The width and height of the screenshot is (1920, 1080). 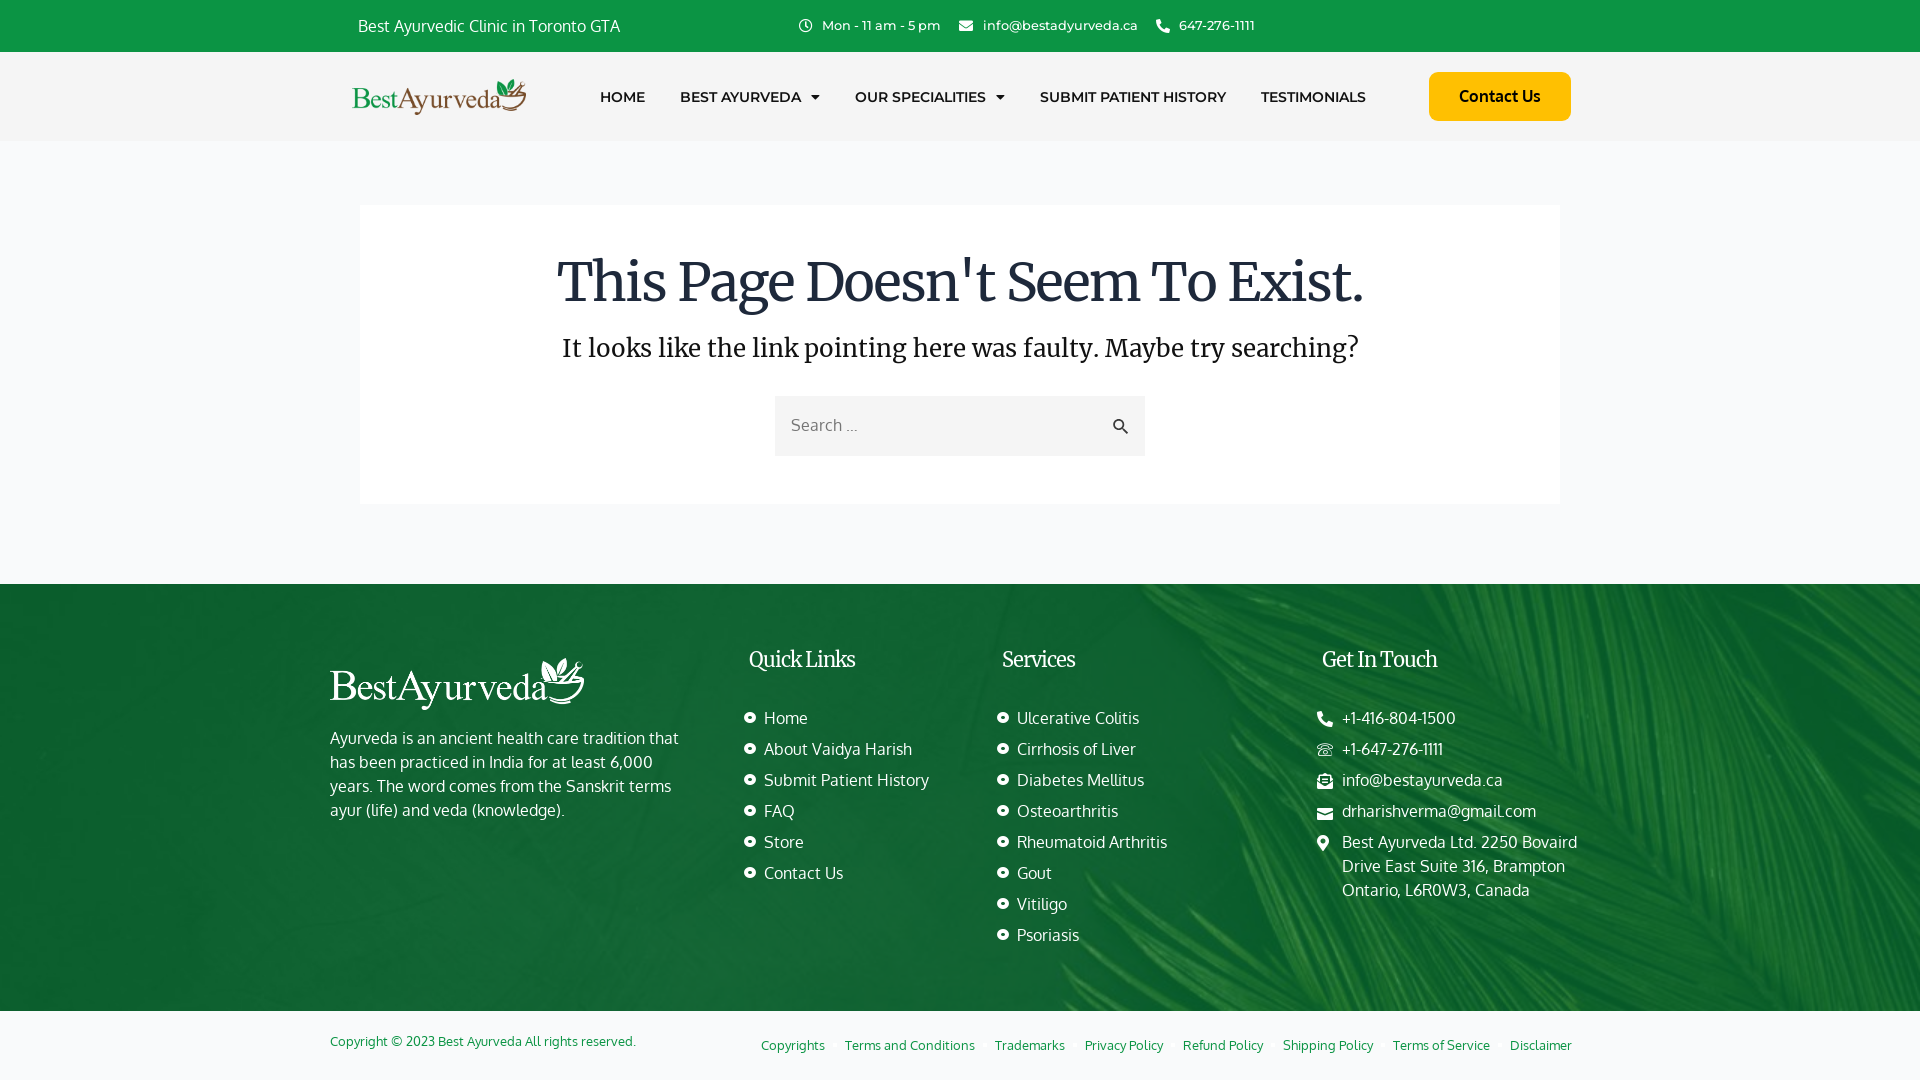 What do you see at coordinates (1541, 1045) in the screenshot?
I see `Disclaimer` at bounding box center [1541, 1045].